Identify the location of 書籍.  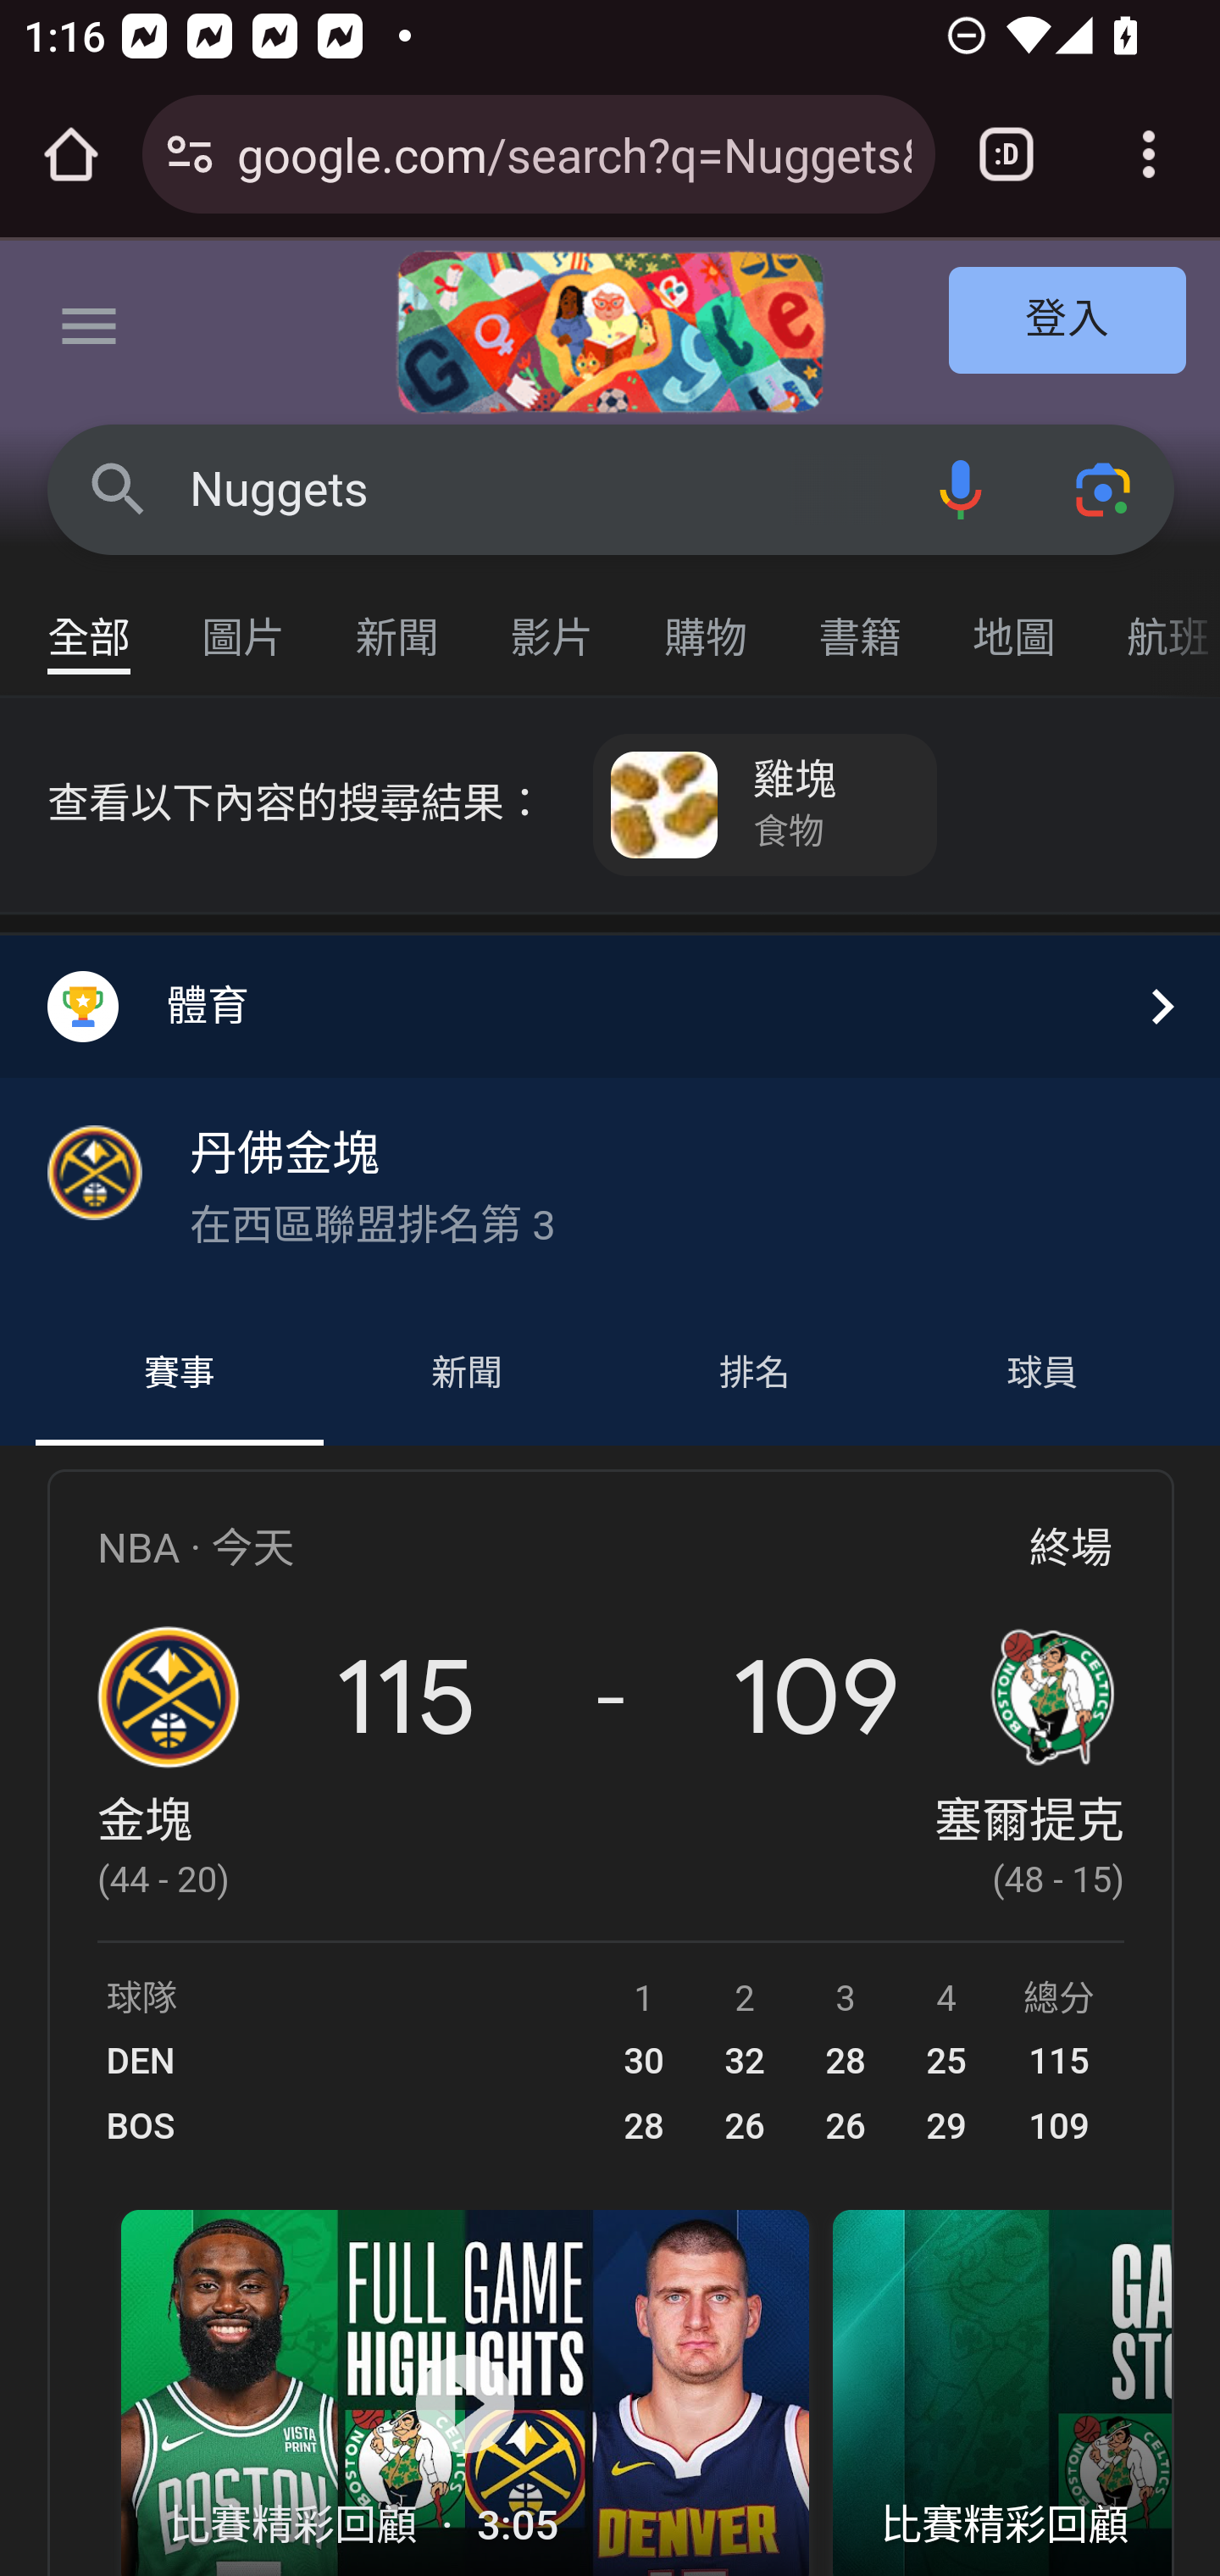
(861, 622).